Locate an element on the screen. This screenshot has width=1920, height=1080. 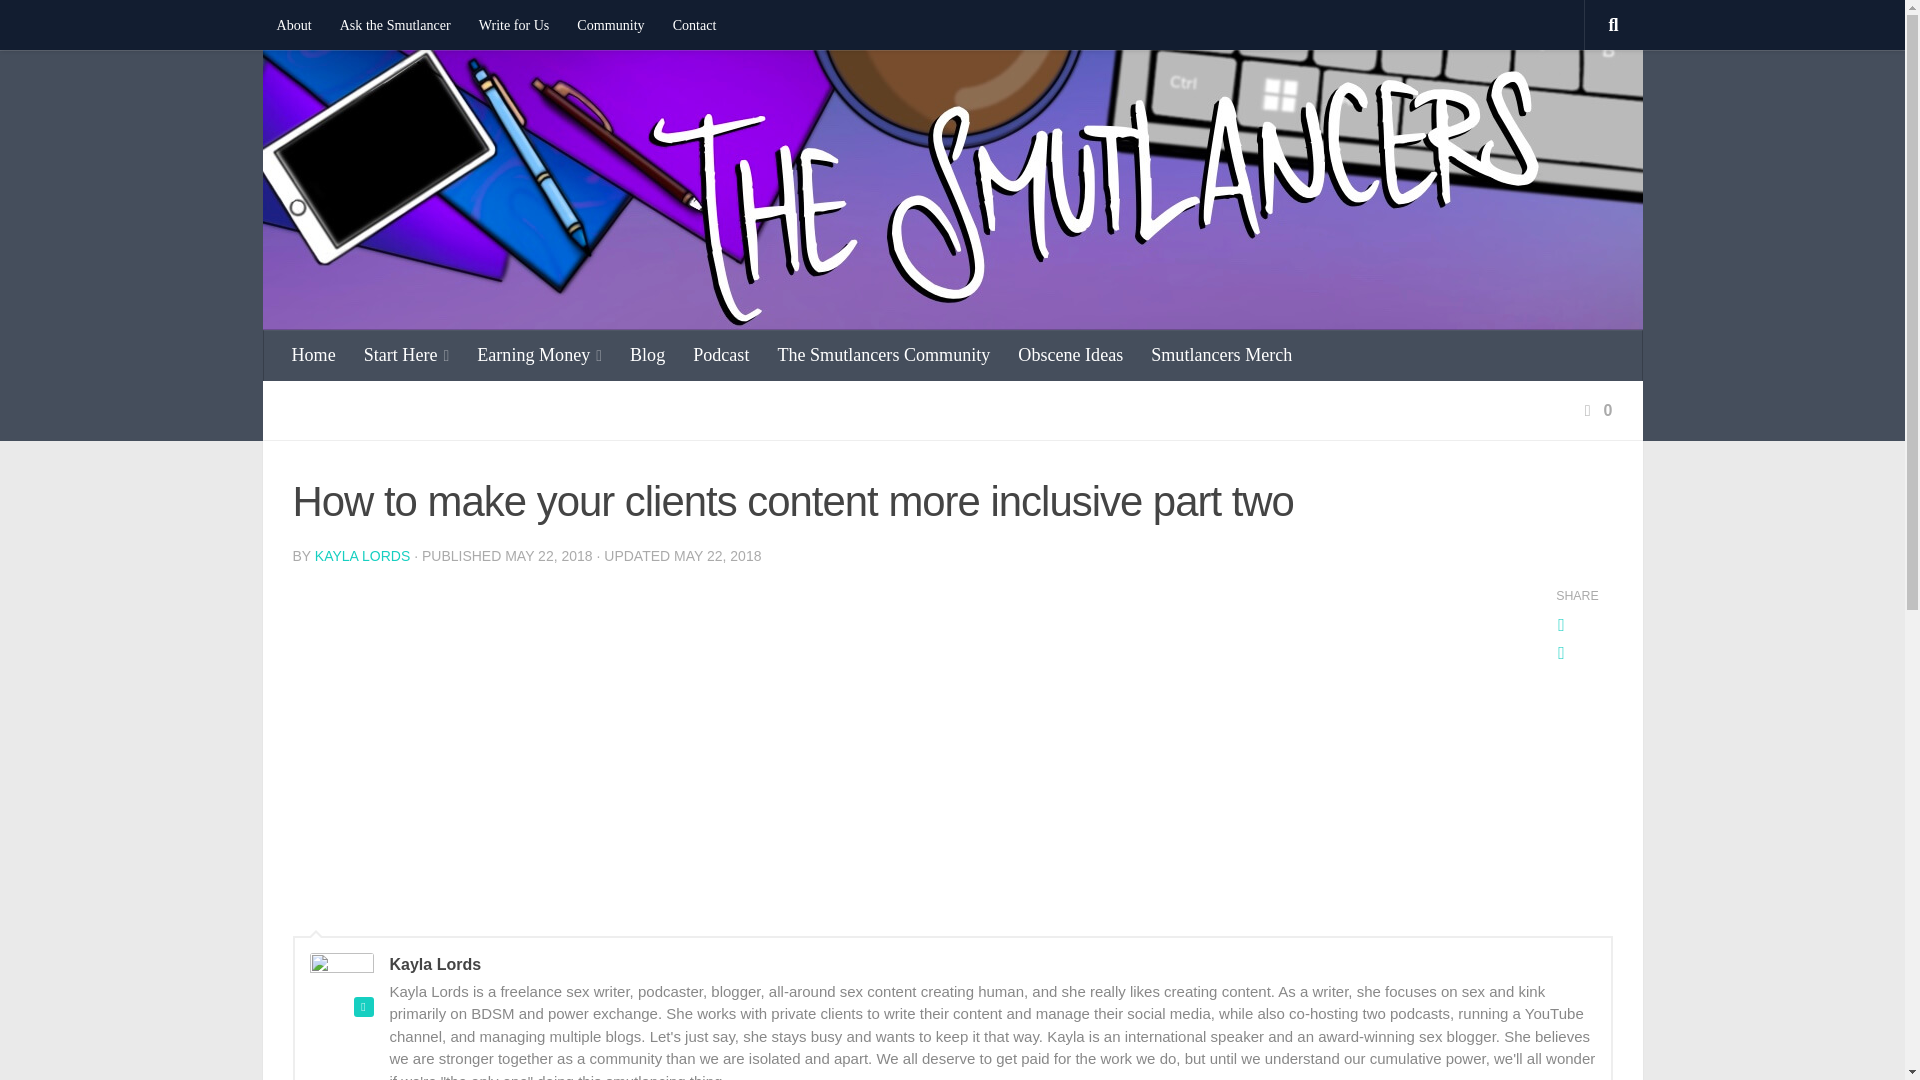
Contact is located at coordinates (694, 24).